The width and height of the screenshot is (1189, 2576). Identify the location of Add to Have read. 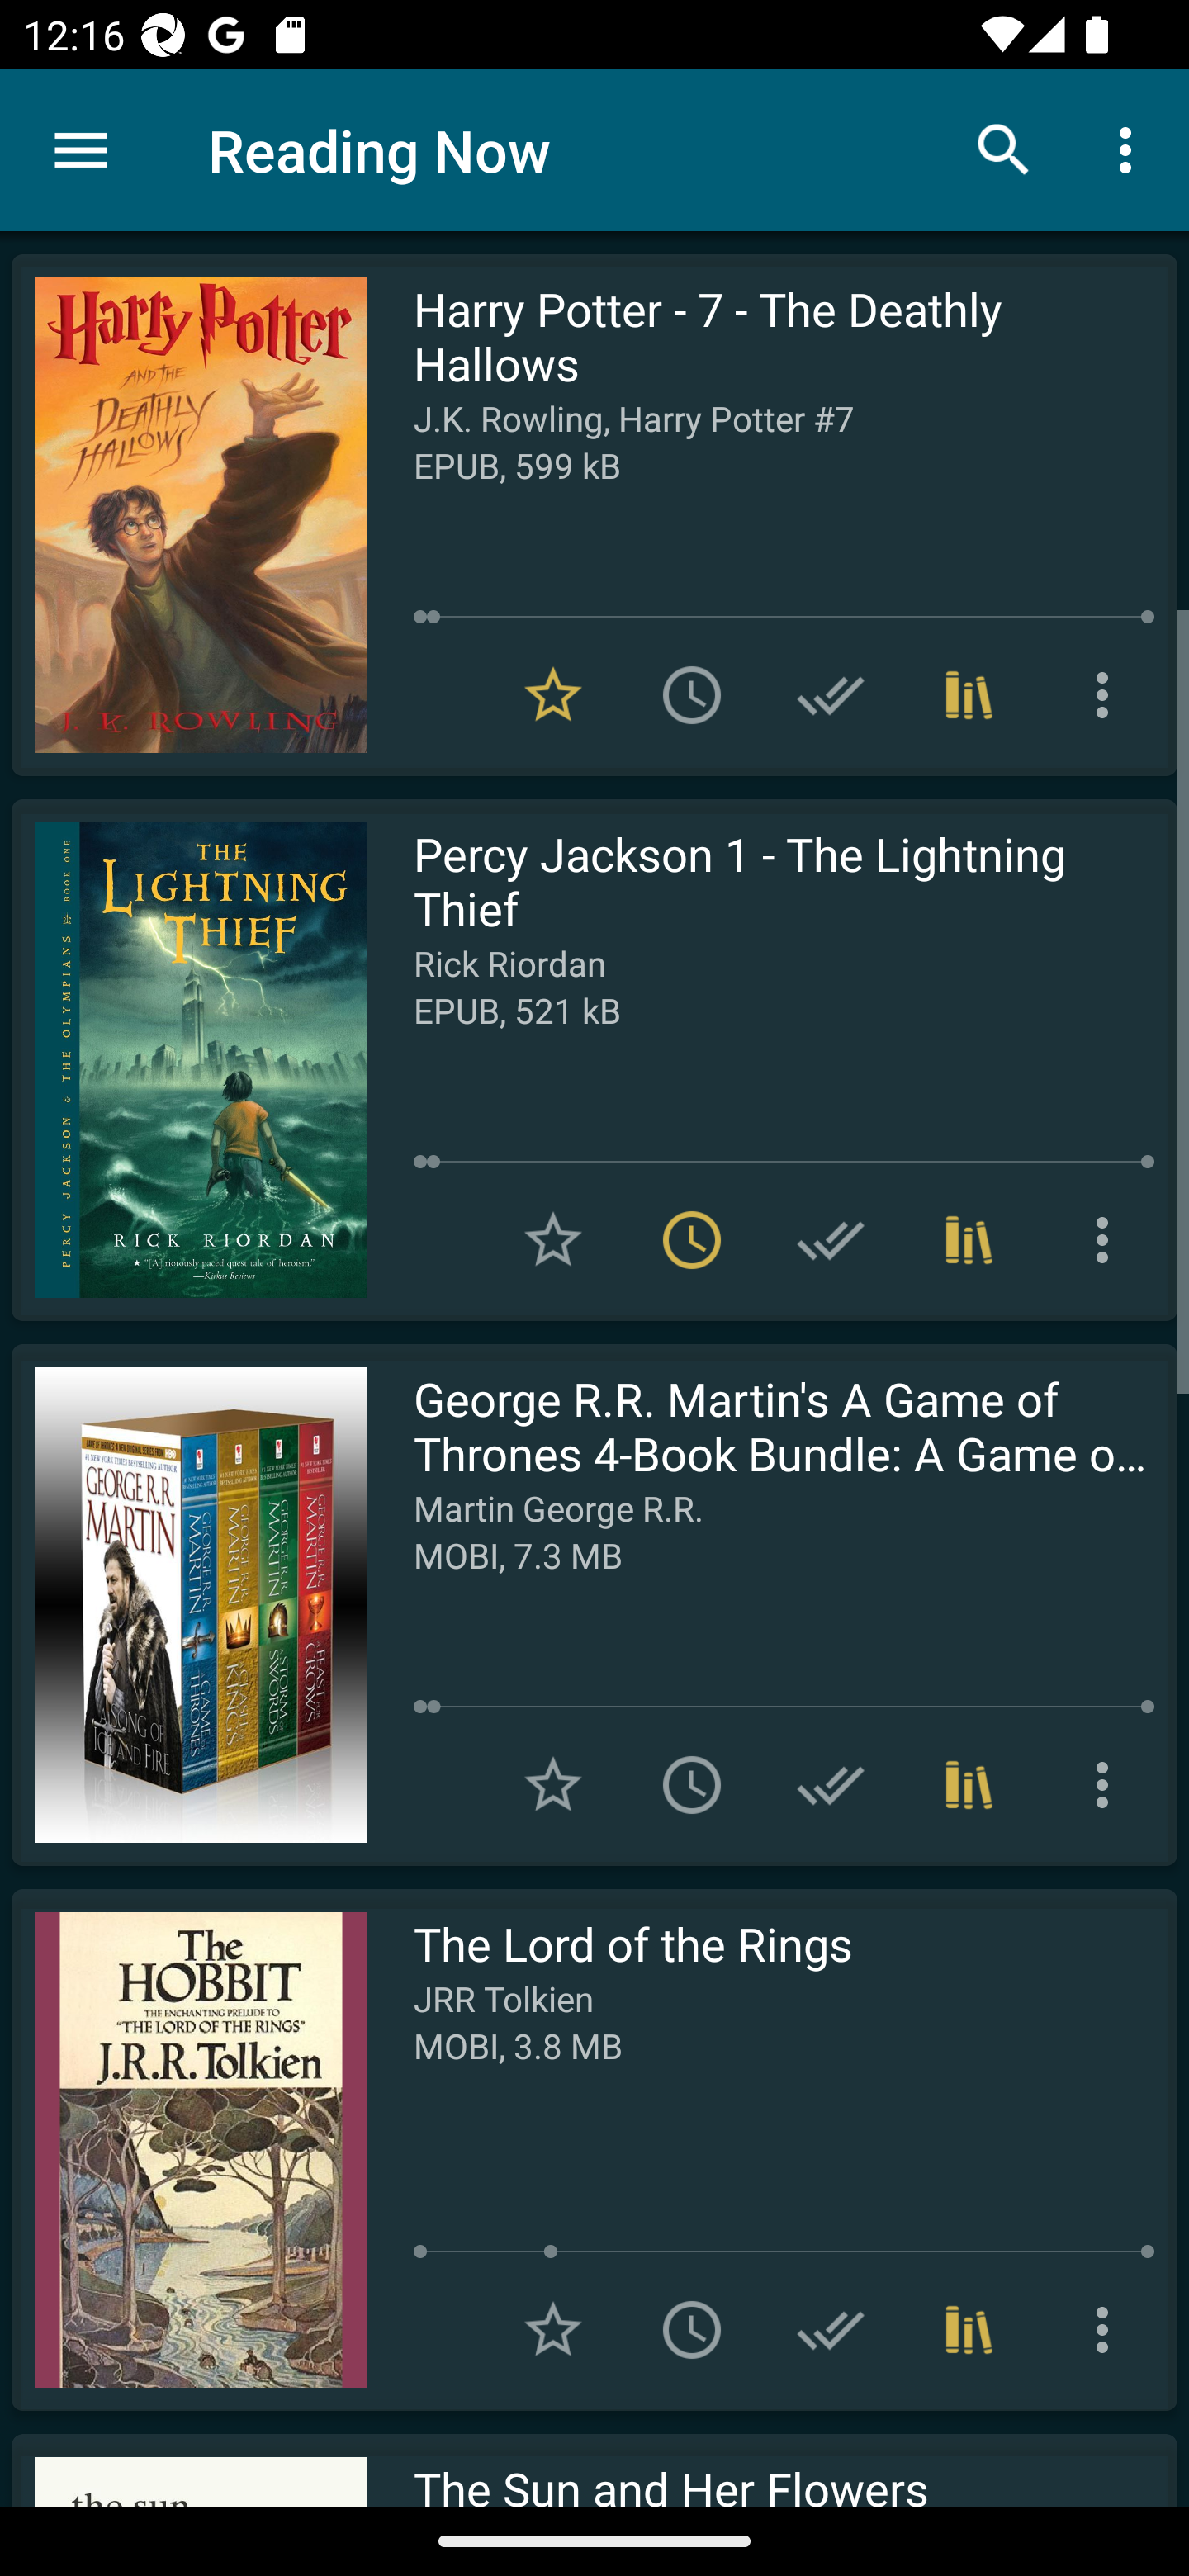
(831, 1238).